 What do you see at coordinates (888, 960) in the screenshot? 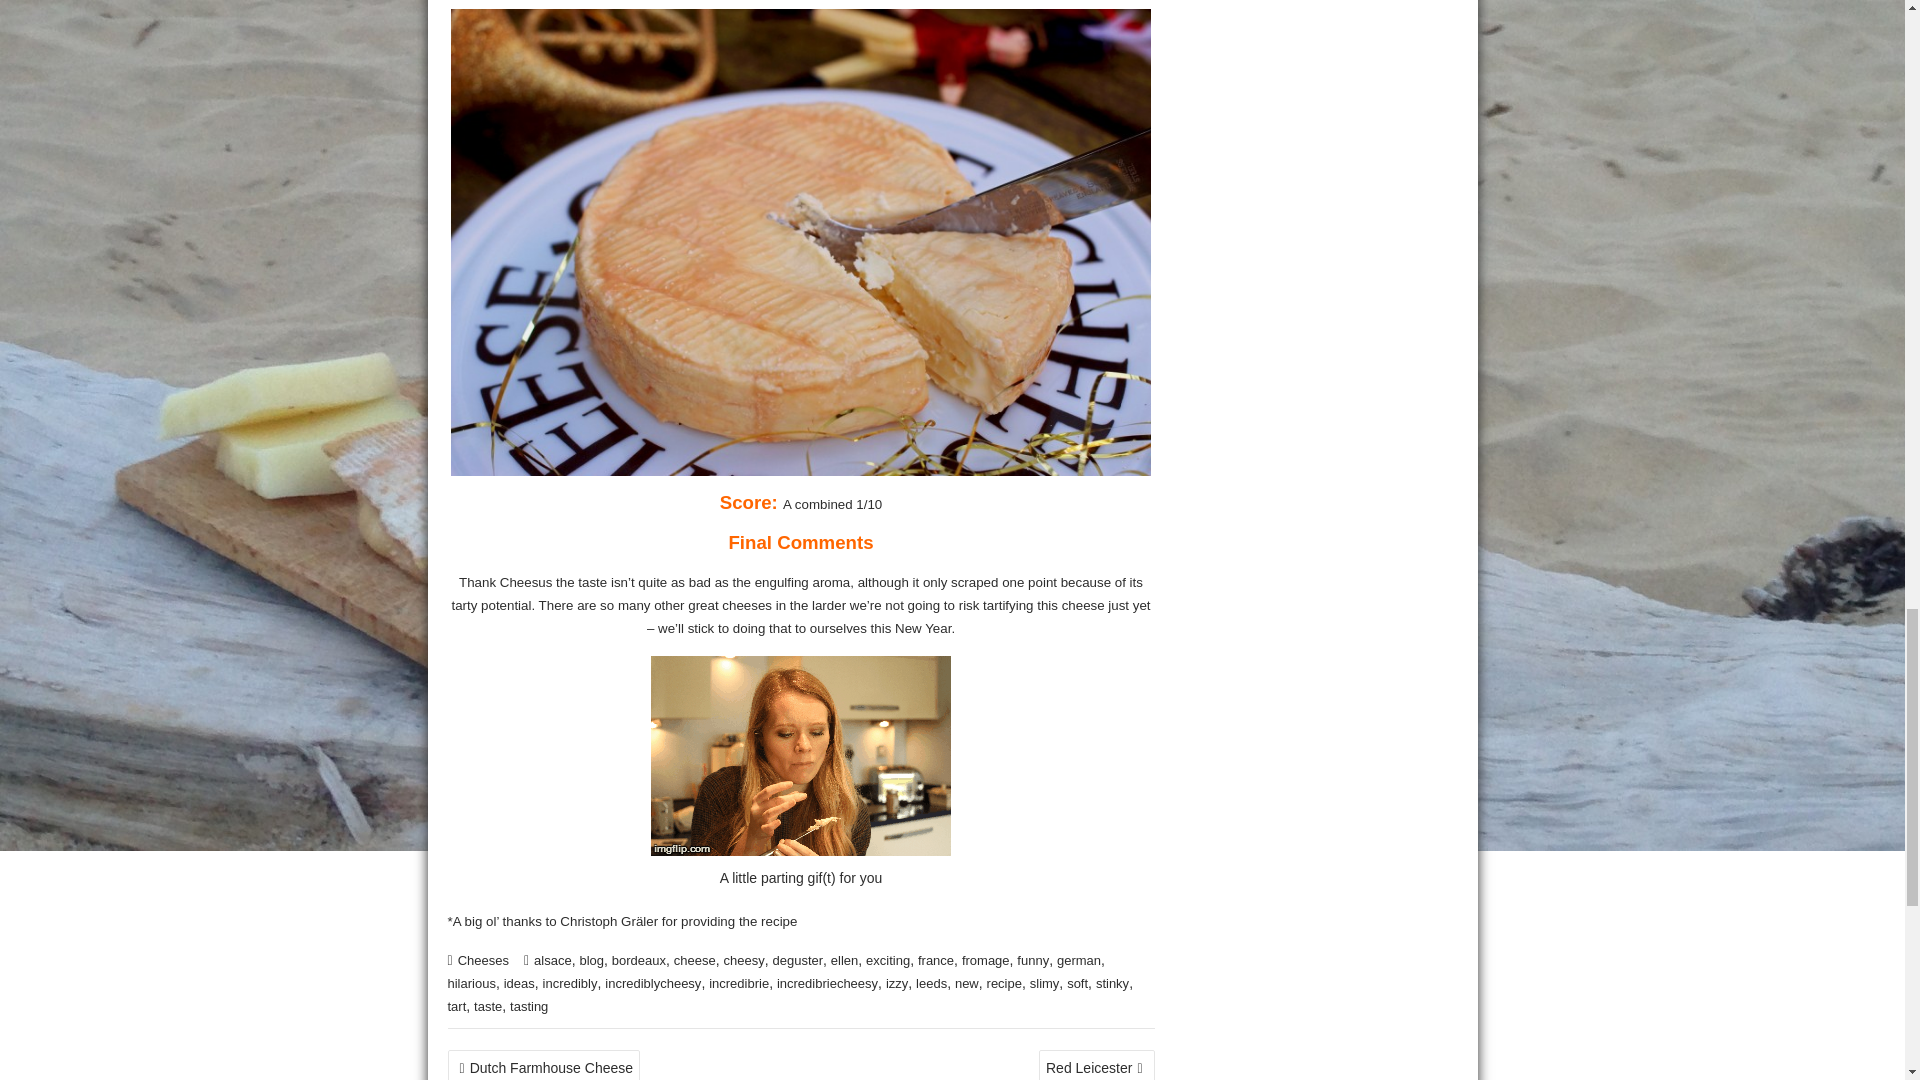
I see `exciting` at bounding box center [888, 960].